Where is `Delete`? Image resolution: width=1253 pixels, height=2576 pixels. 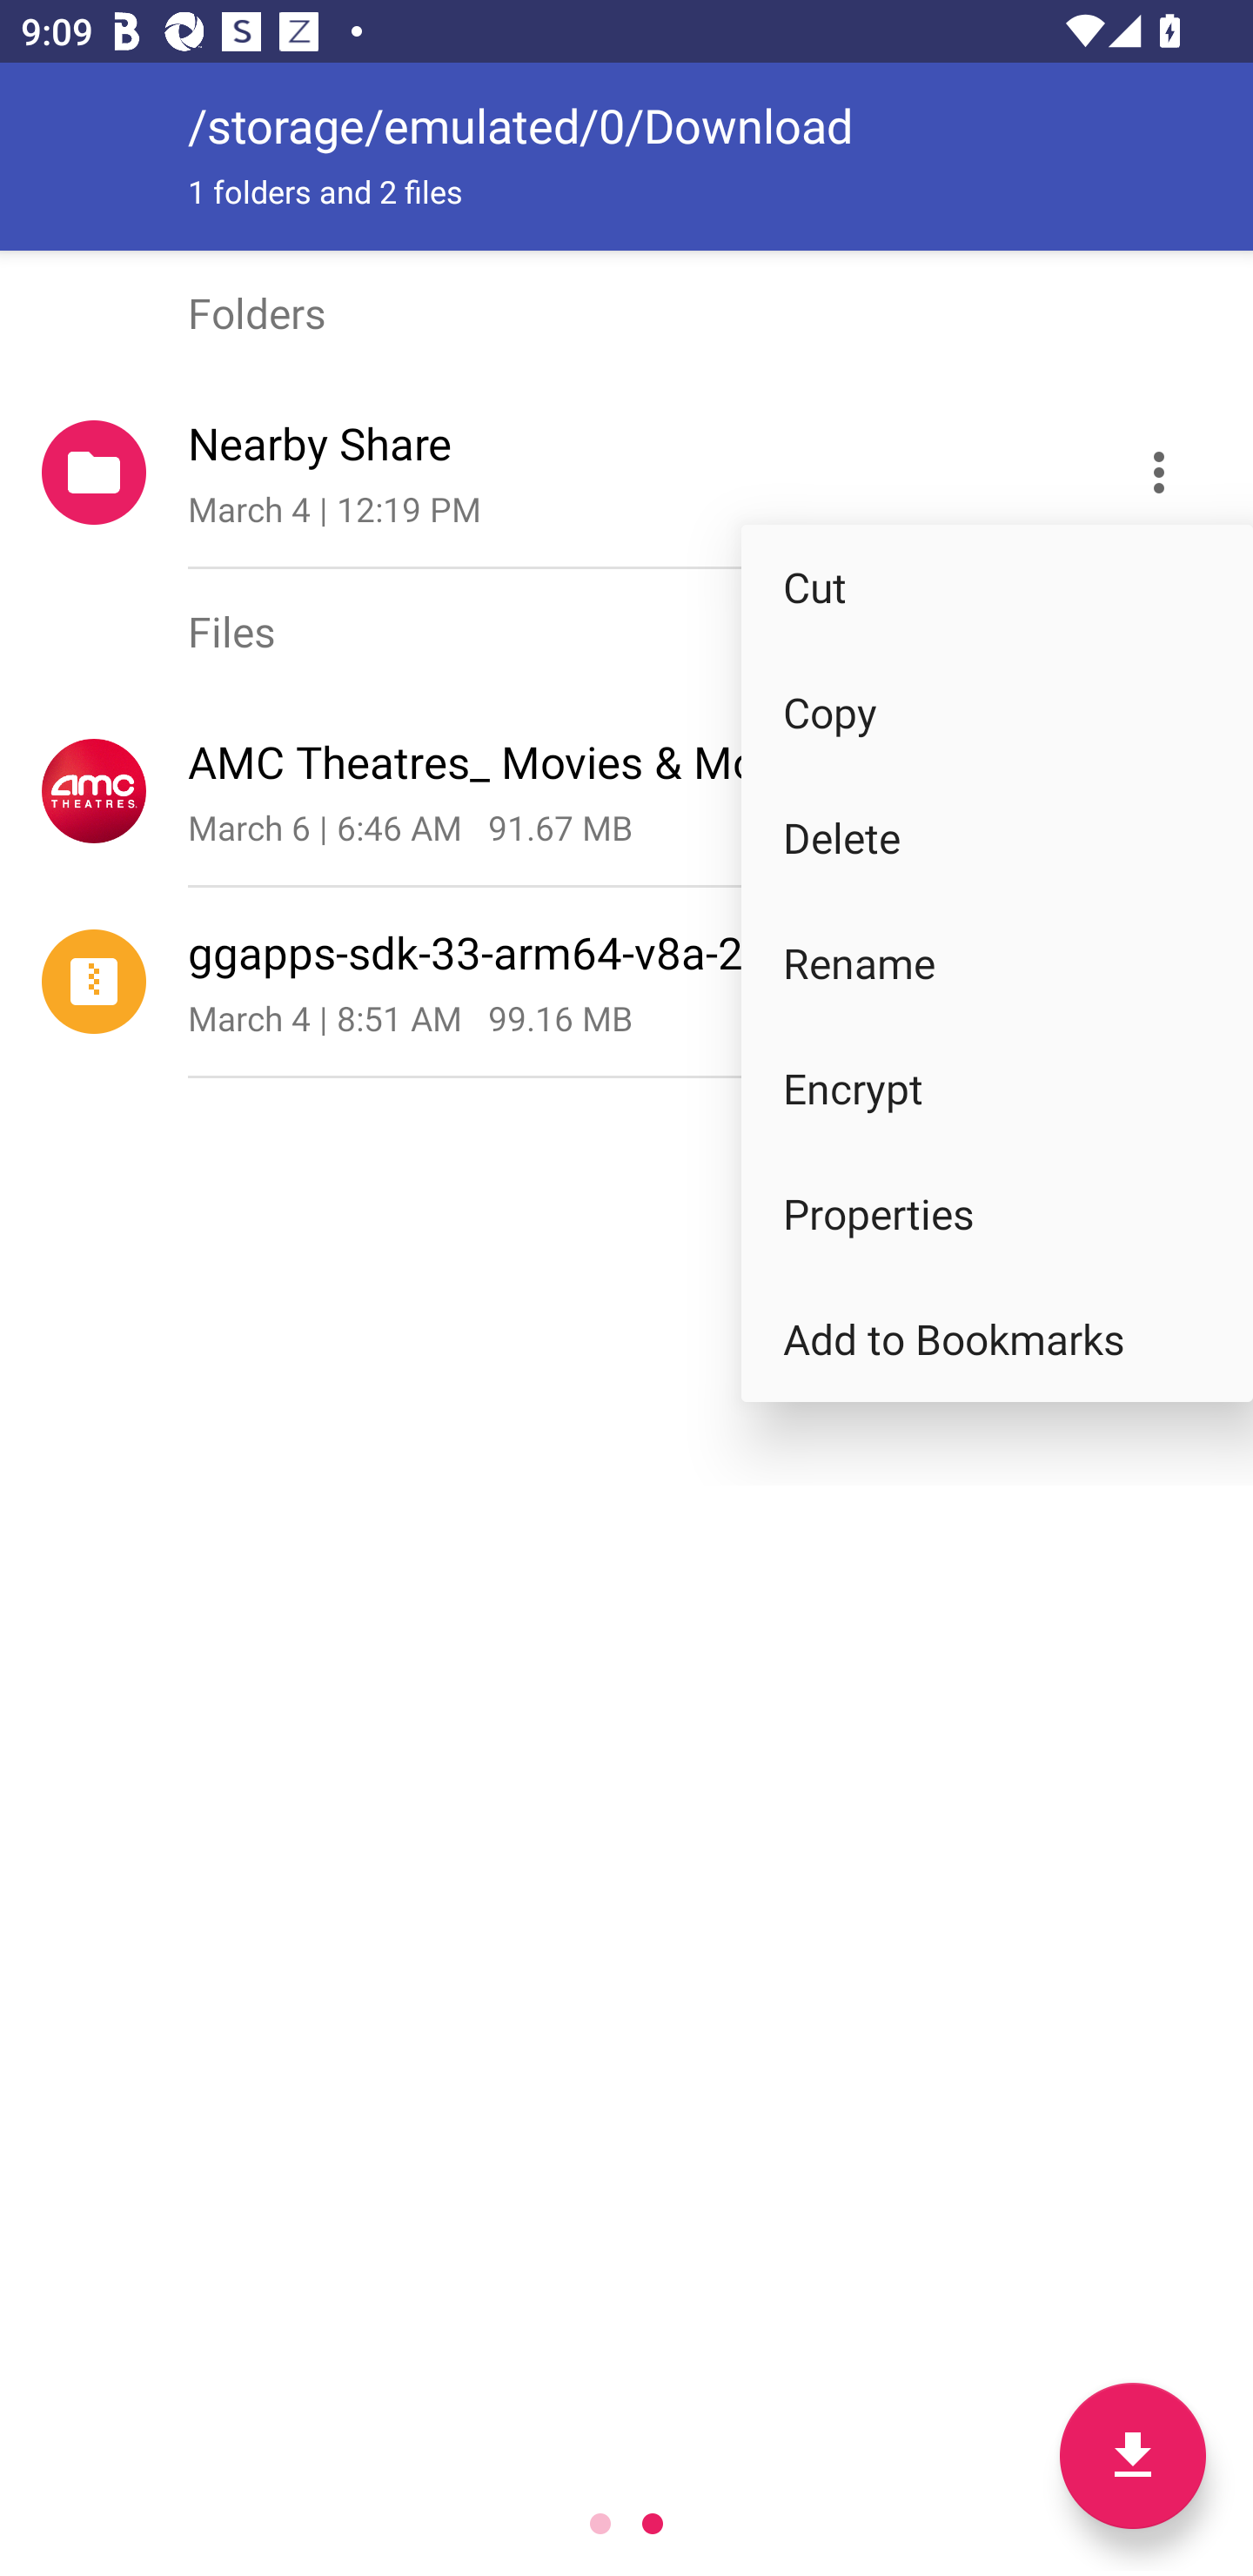 Delete is located at coordinates (997, 838).